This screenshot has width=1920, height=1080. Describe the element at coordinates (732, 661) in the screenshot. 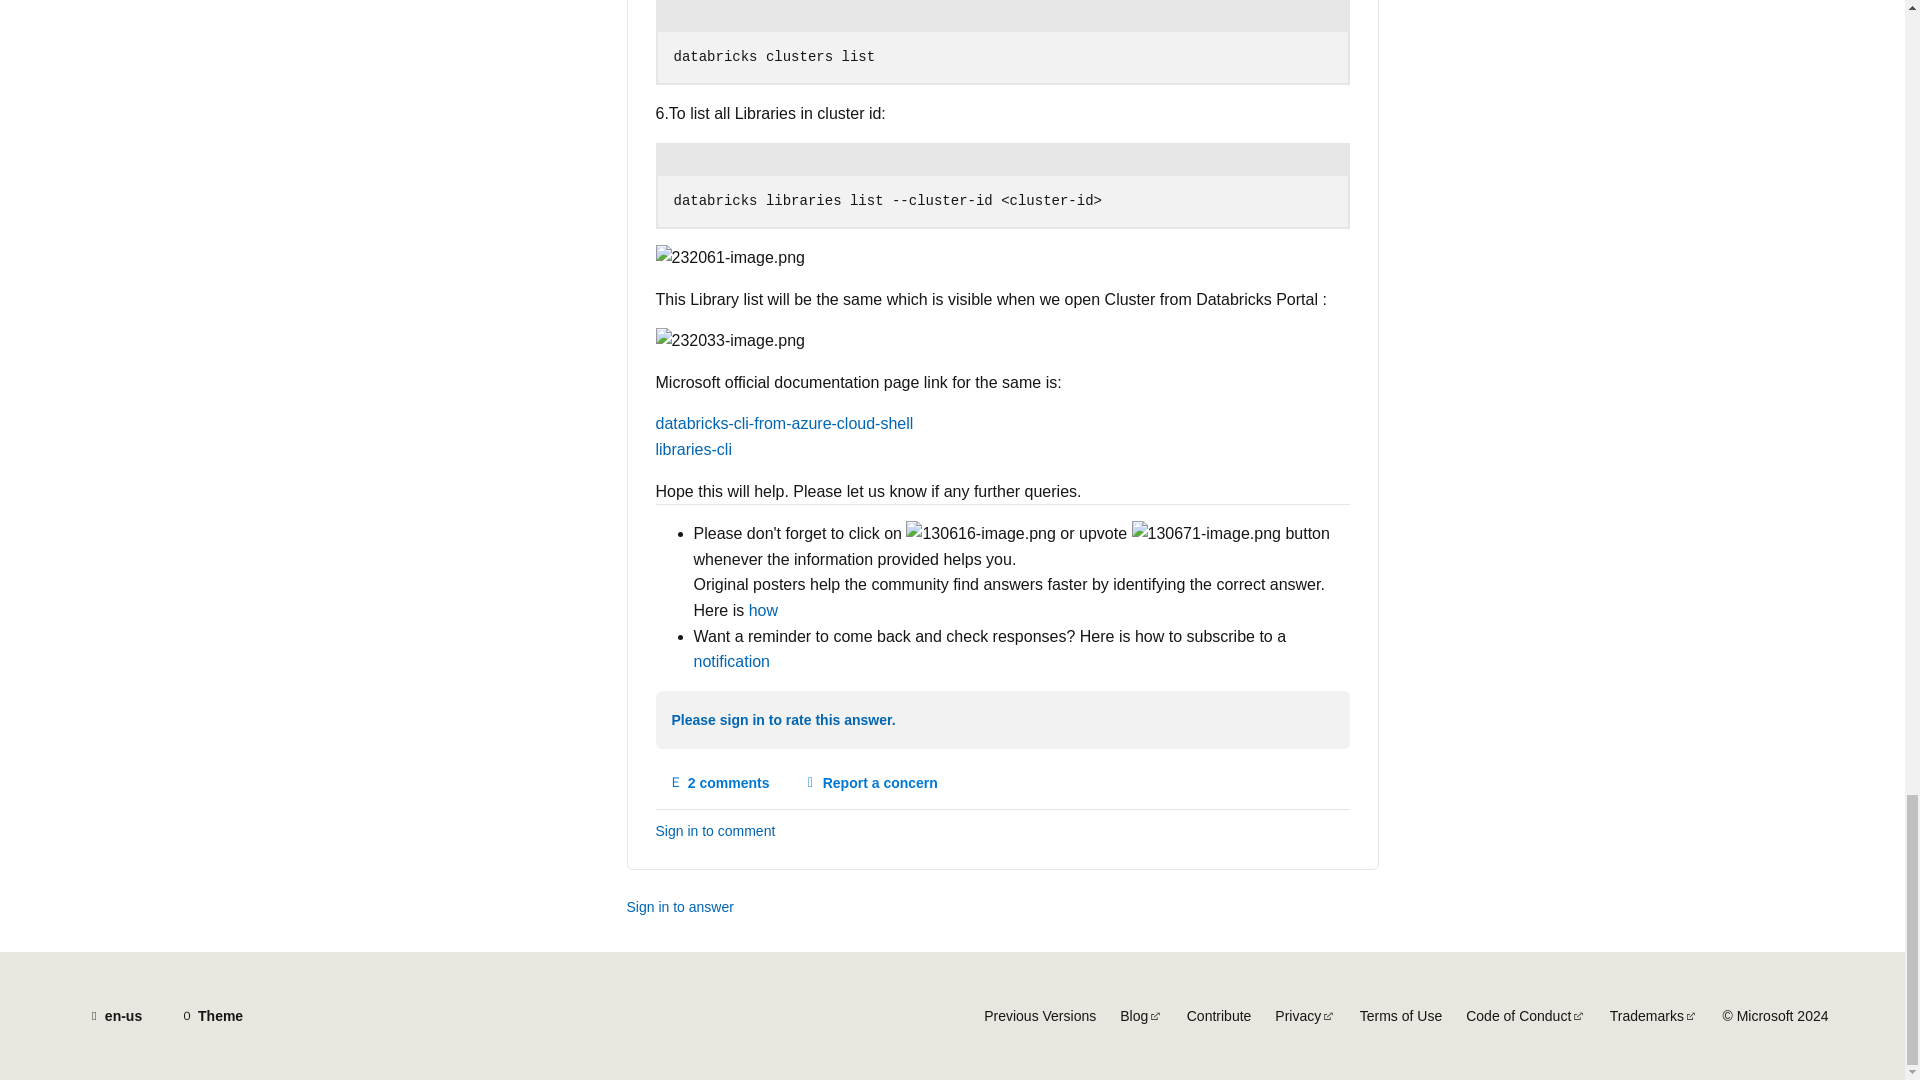

I see `databricks-cli-from-azure-cloud-shell` at that location.